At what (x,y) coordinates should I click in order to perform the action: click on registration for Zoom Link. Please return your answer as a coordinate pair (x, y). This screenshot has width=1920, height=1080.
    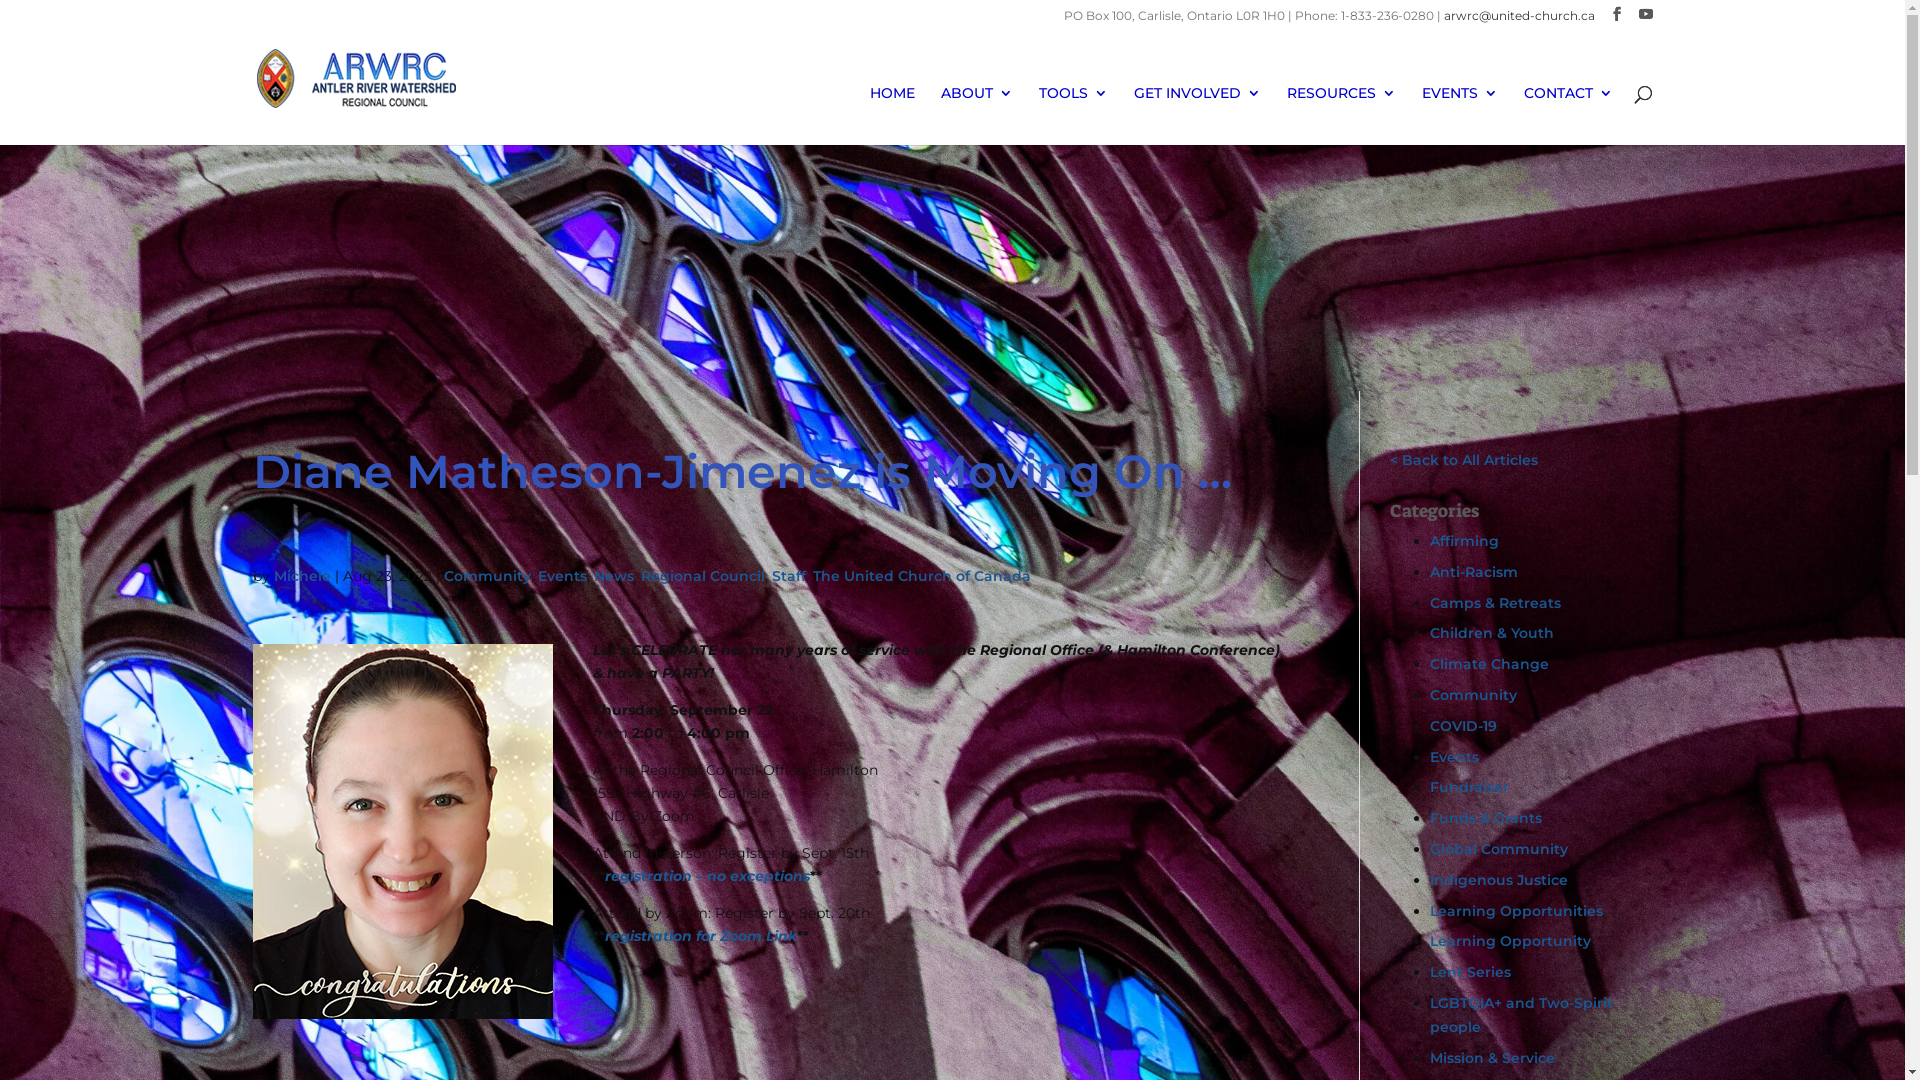
    Looking at the image, I should click on (700, 936).